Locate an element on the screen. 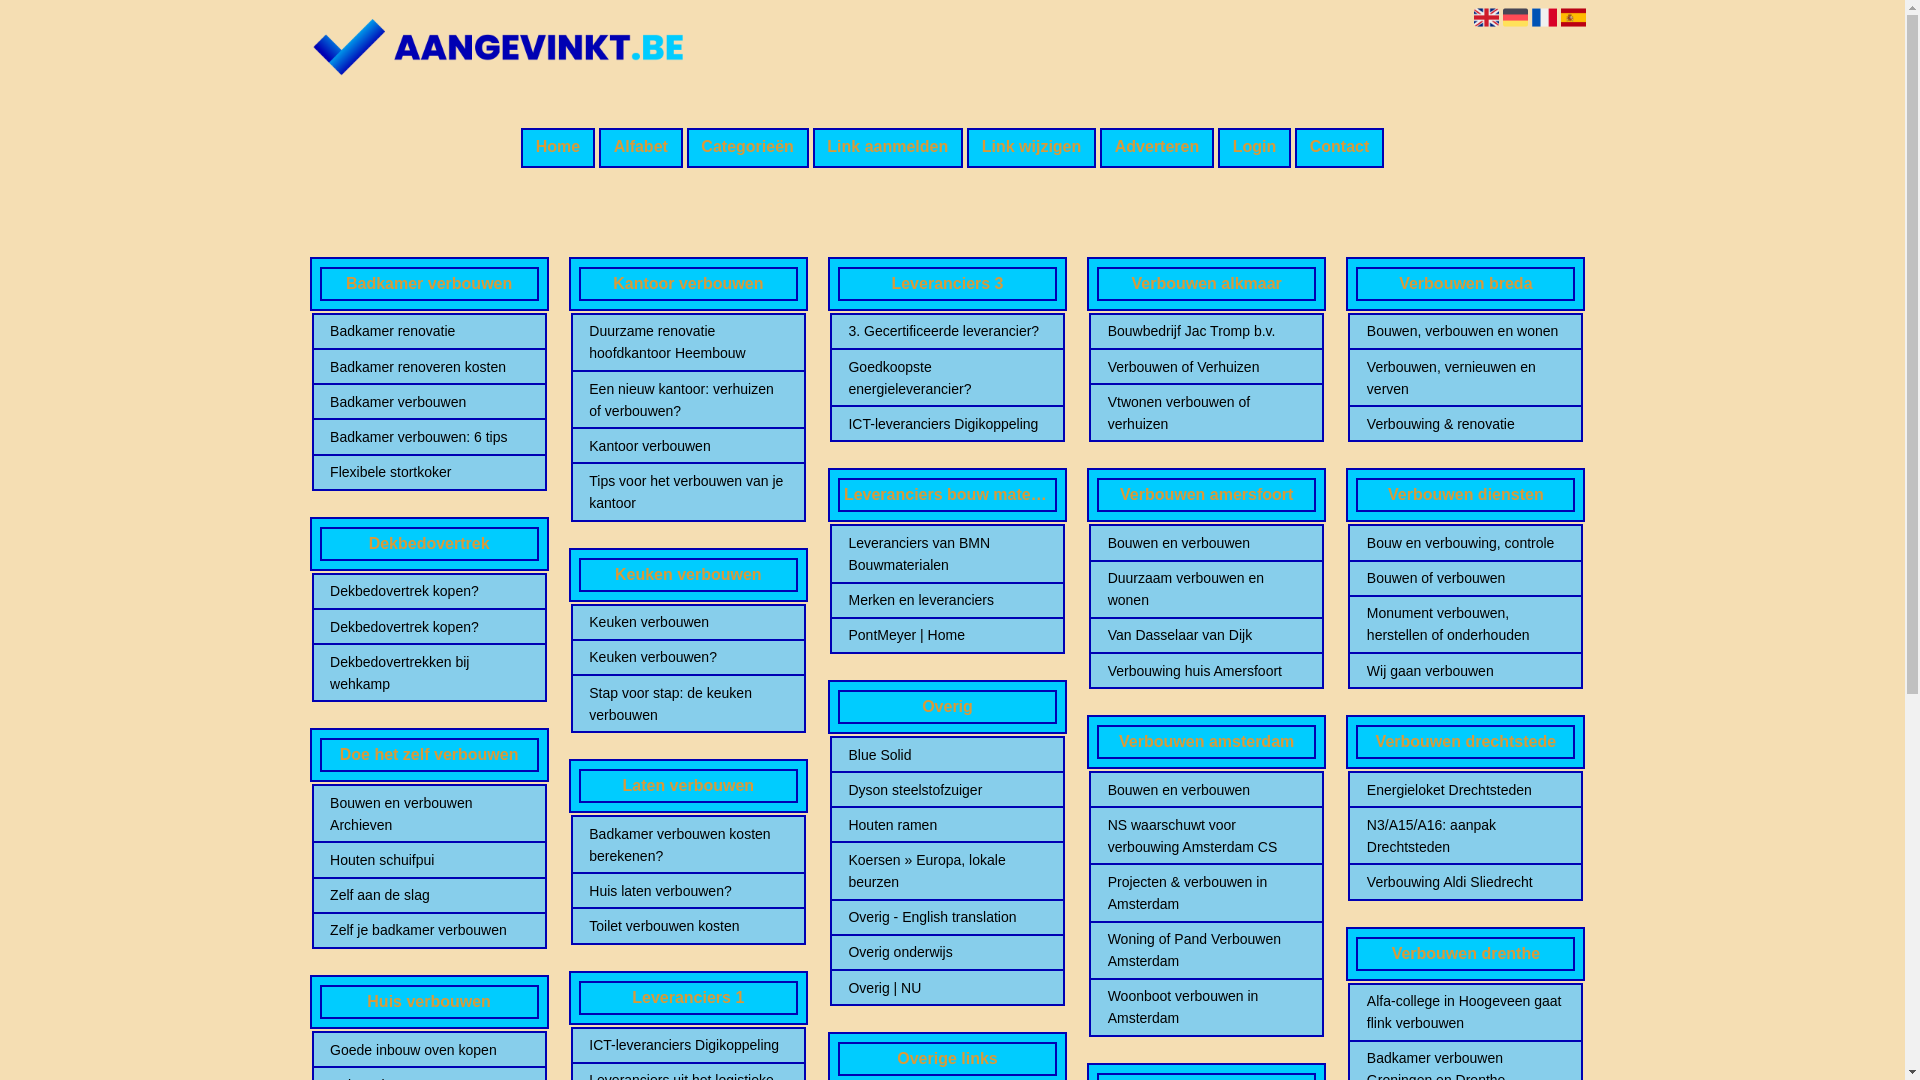  Badkamer renovatie is located at coordinates (429, 331).